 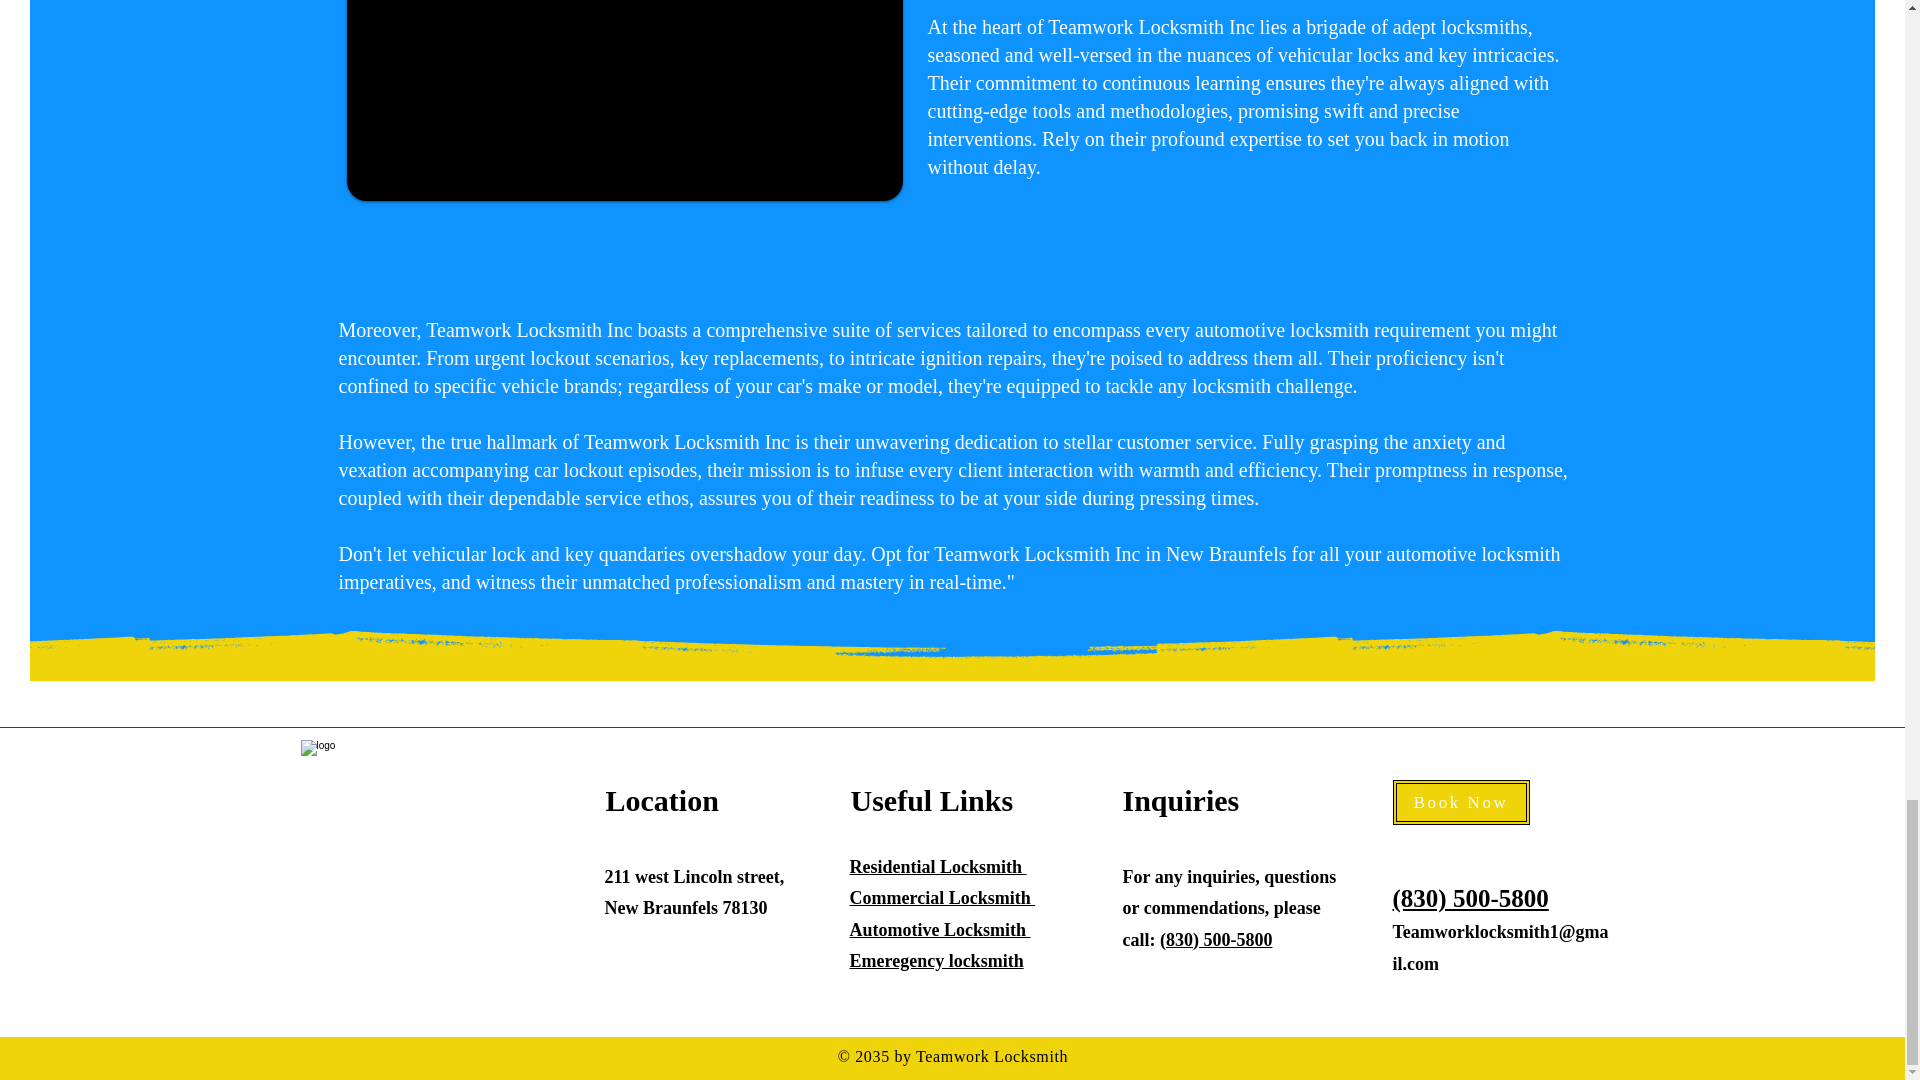 What do you see at coordinates (1460, 802) in the screenshot?
I see `Book Now` at bounding box center [1460, 802].